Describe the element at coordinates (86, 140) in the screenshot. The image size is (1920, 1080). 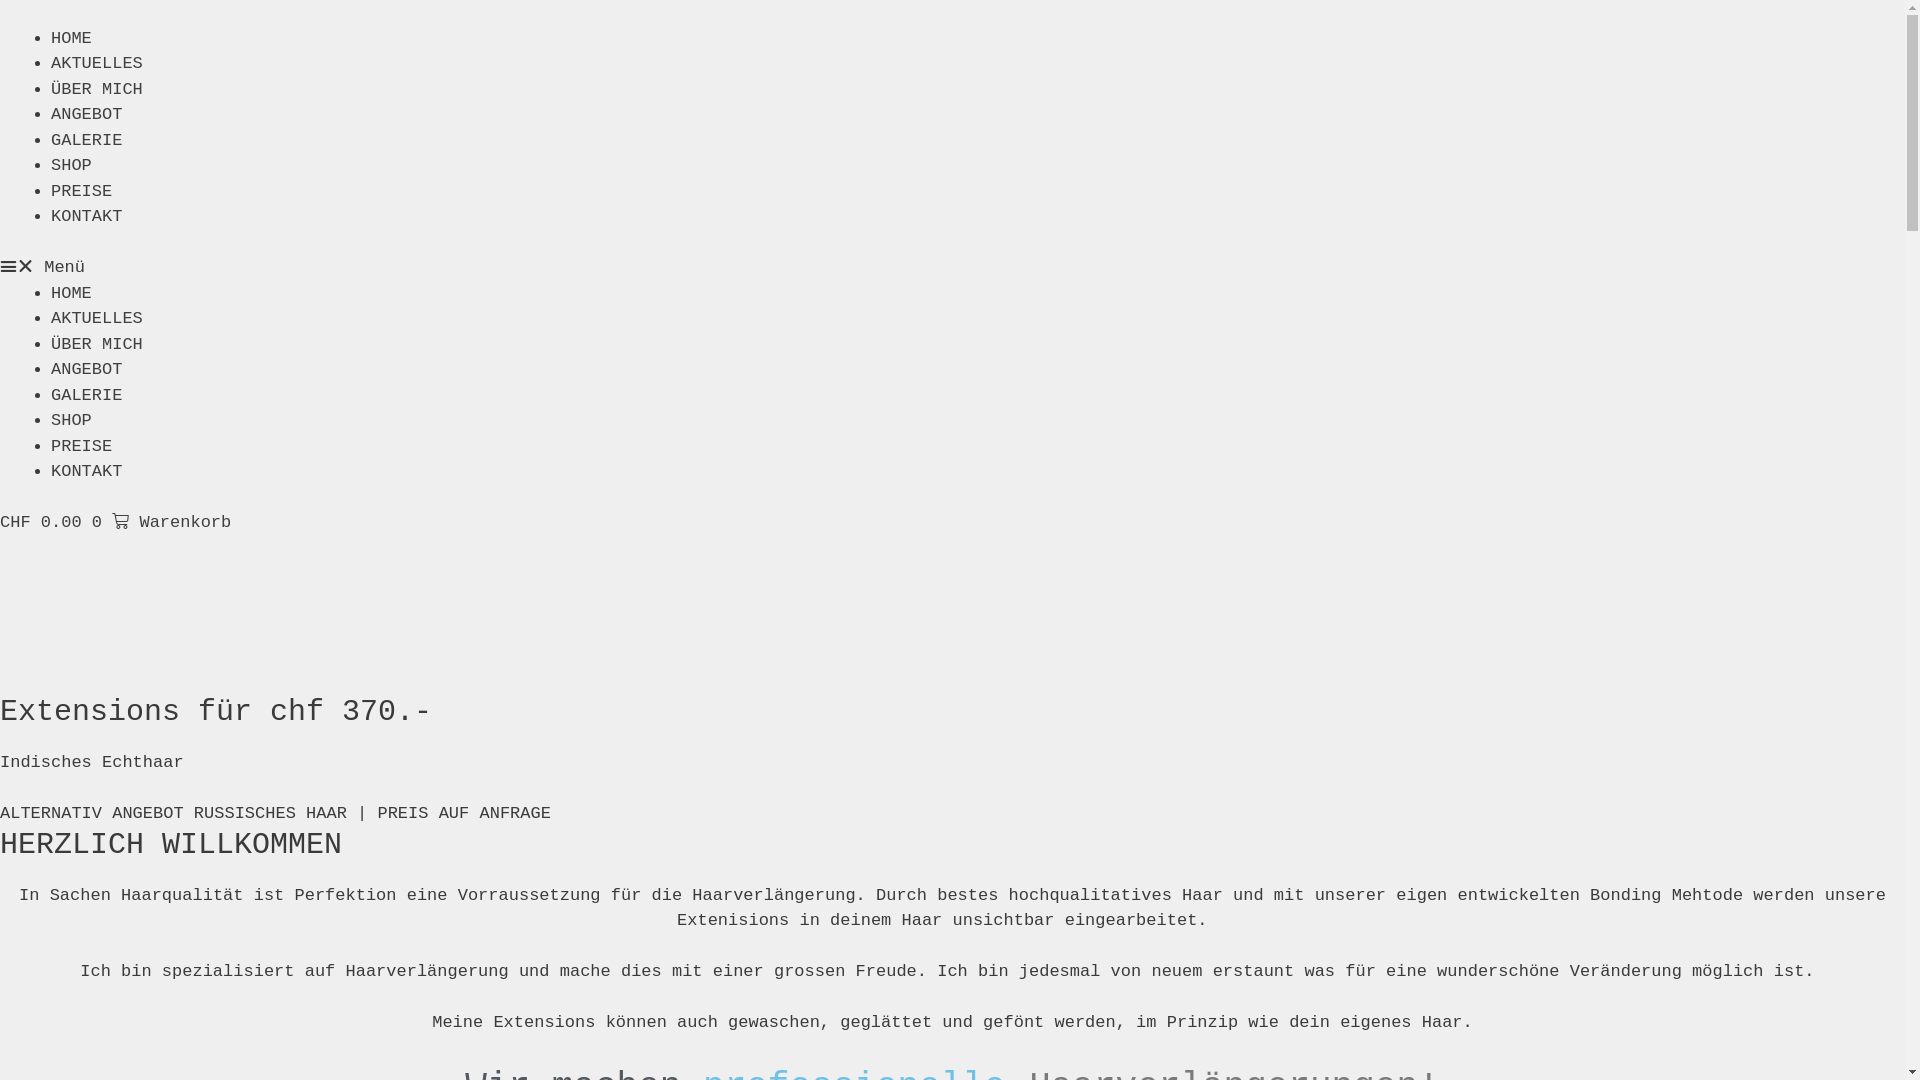
I see `GALERIE` at that location.